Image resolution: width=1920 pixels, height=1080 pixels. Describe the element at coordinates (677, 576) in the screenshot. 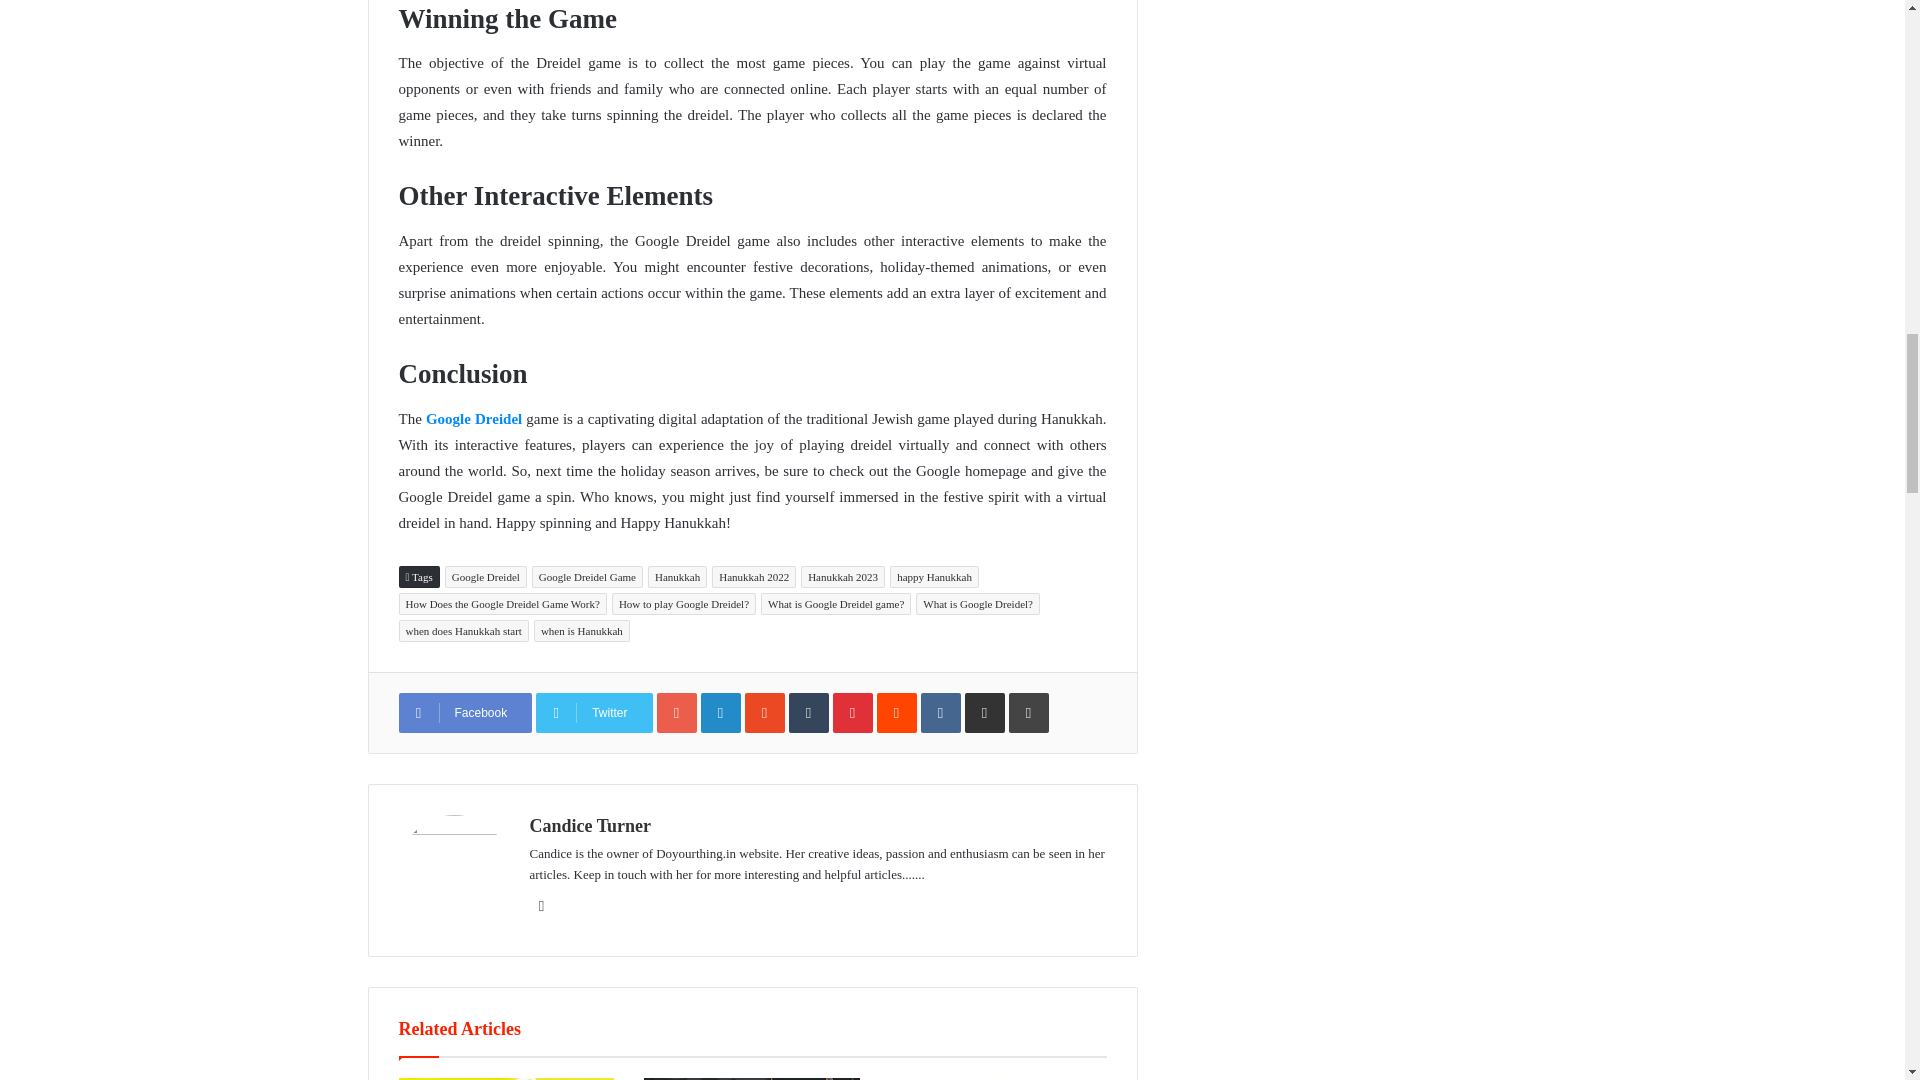

I see `Hanukkah` at that location.